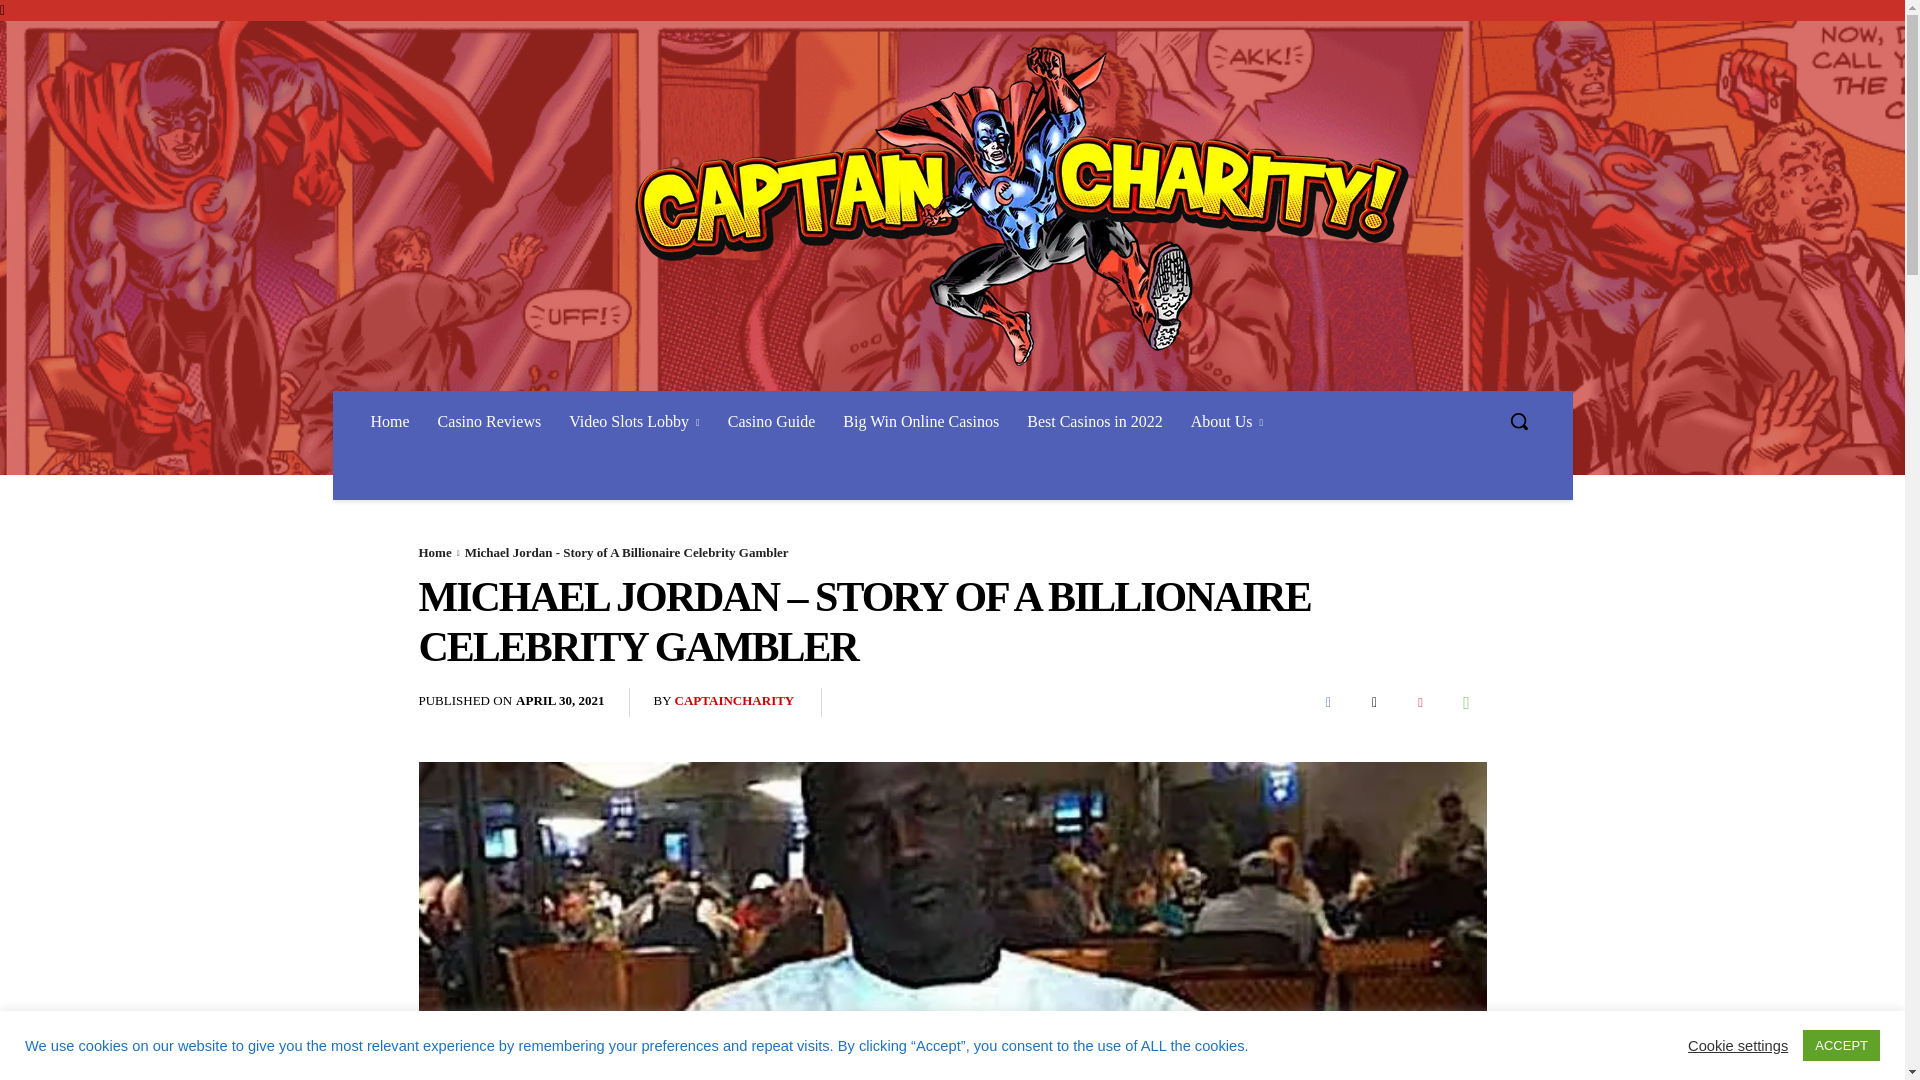  I want to click on Home, so click(434, 552).